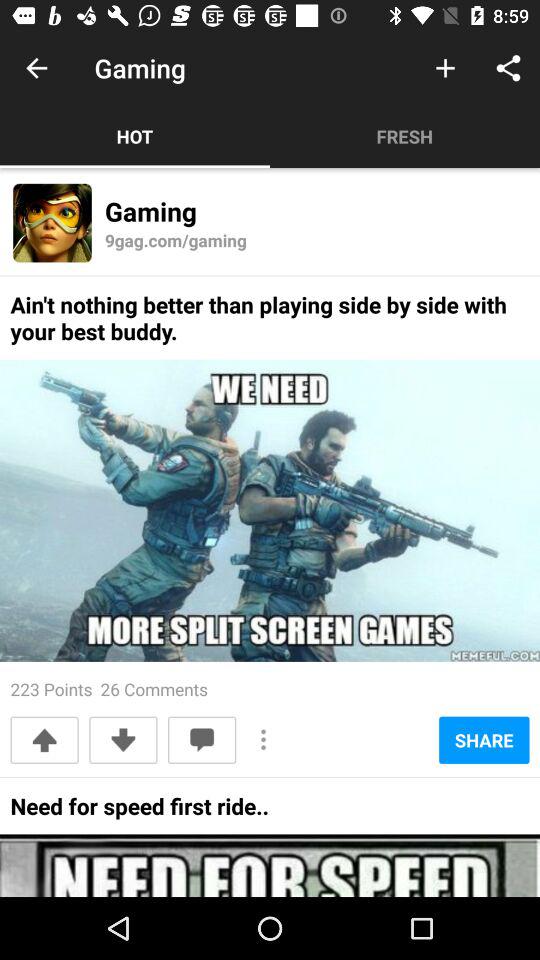 This screenshot has width=540, height=960. What do you see at coordinates (109, 688) in the screenshot?
I see `launch the 223 points 	26` at bounding box center [109, 688].